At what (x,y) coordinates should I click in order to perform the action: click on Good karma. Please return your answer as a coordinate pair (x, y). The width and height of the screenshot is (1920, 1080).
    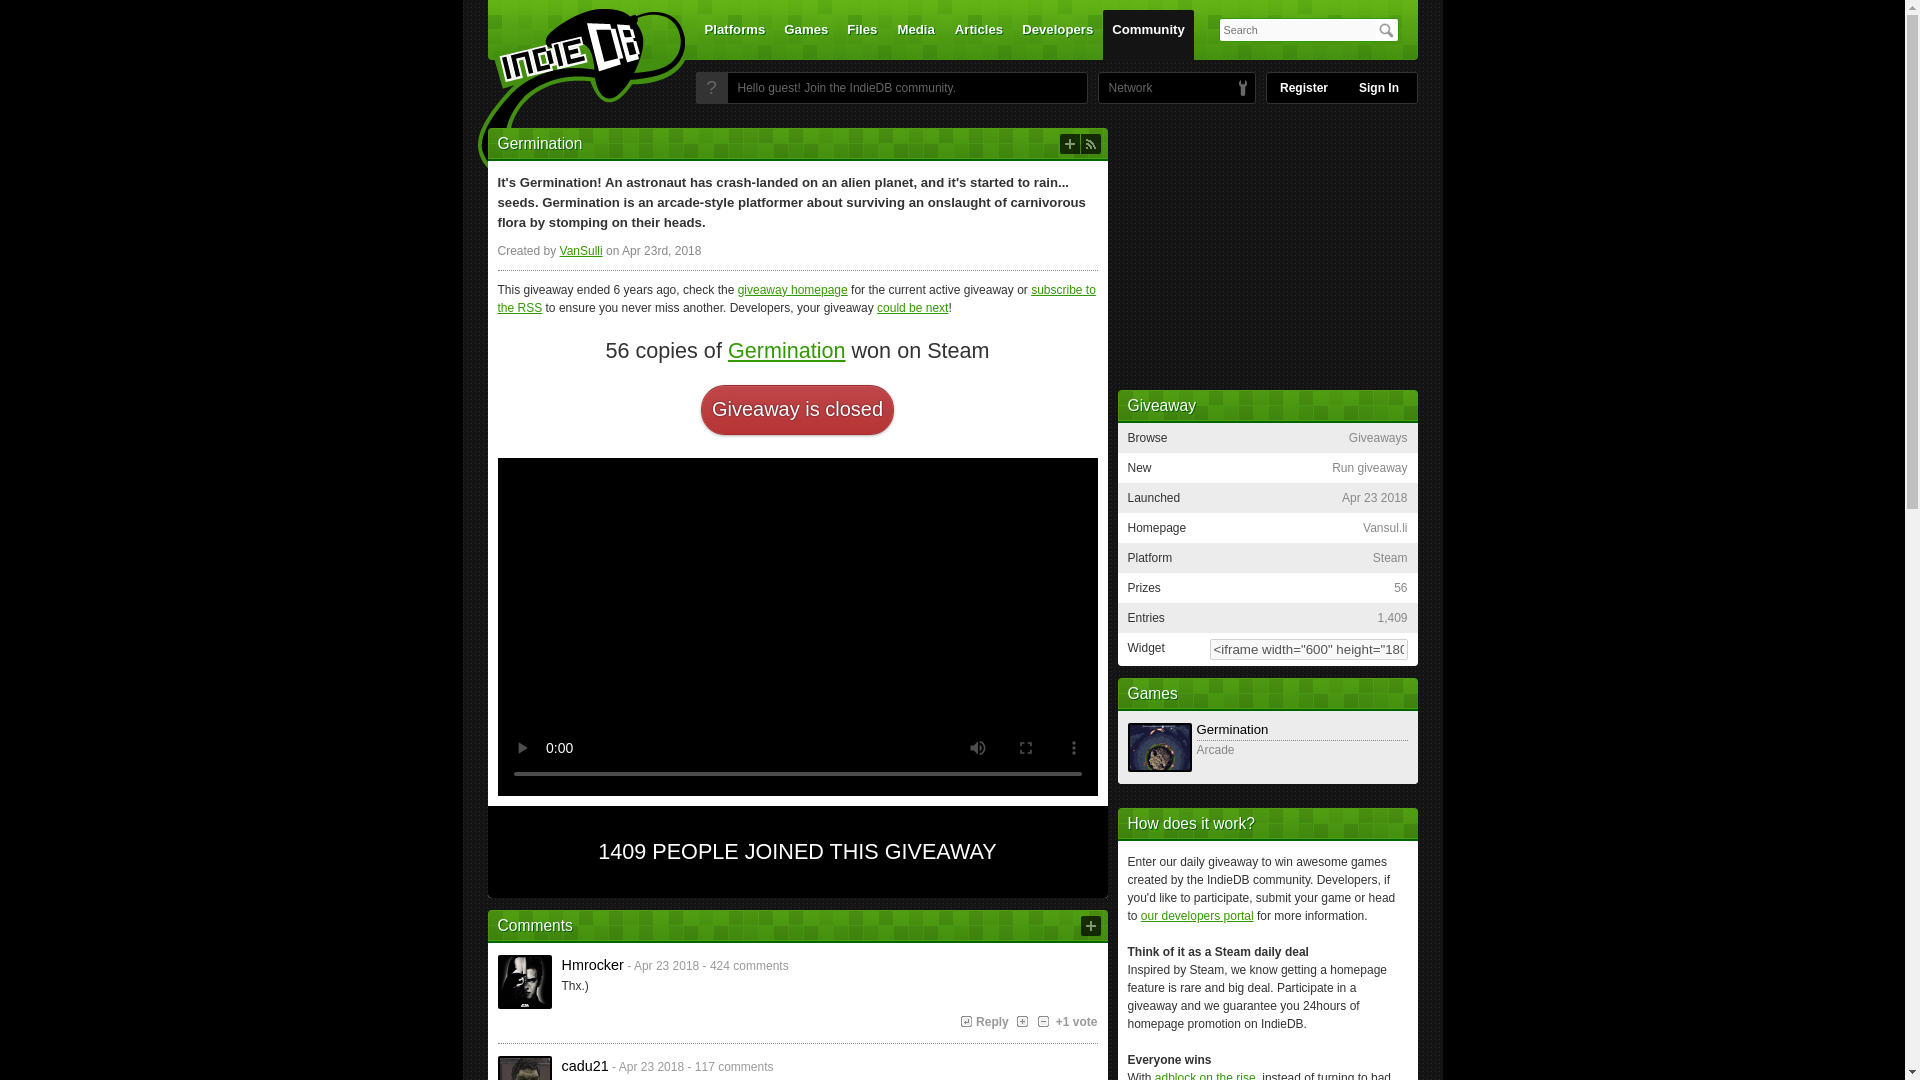
    Looking at the image, I should click on (1021, 1022).